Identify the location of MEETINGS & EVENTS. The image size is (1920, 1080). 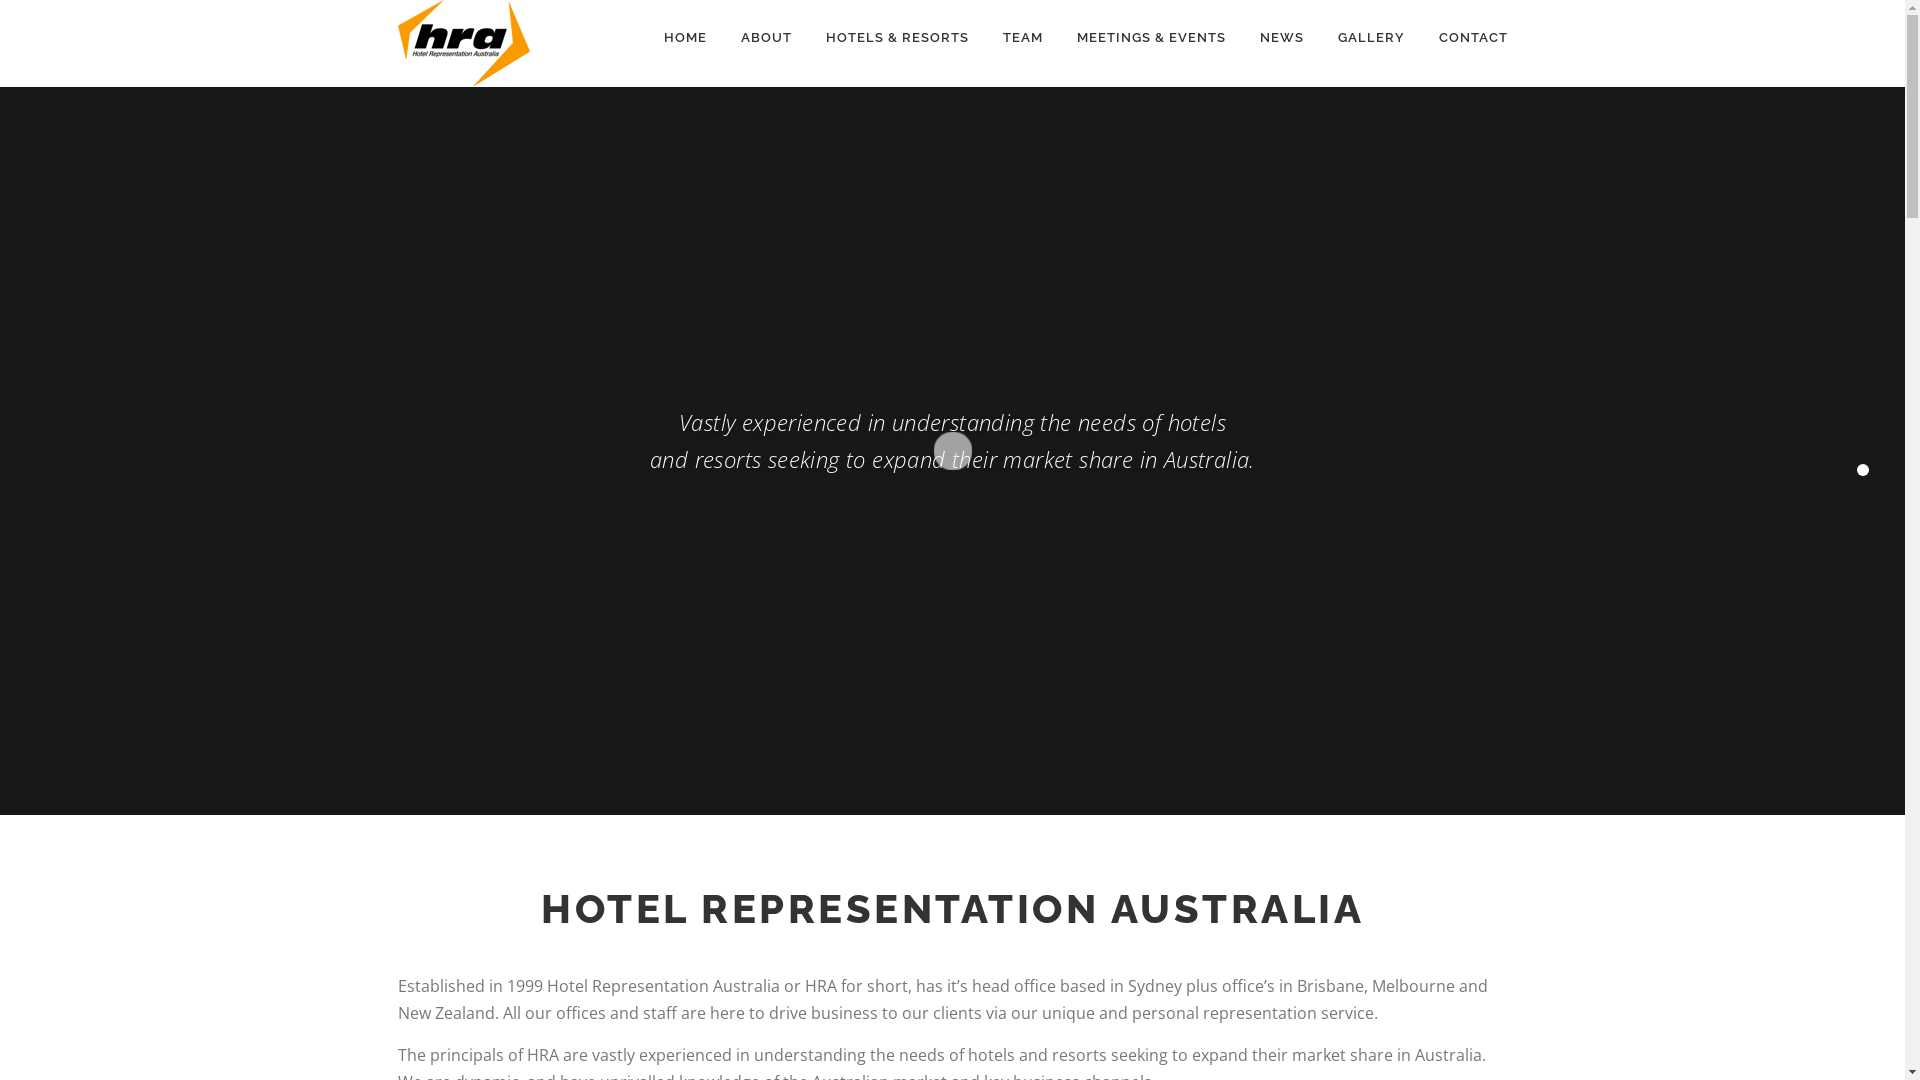
(1152, 38).